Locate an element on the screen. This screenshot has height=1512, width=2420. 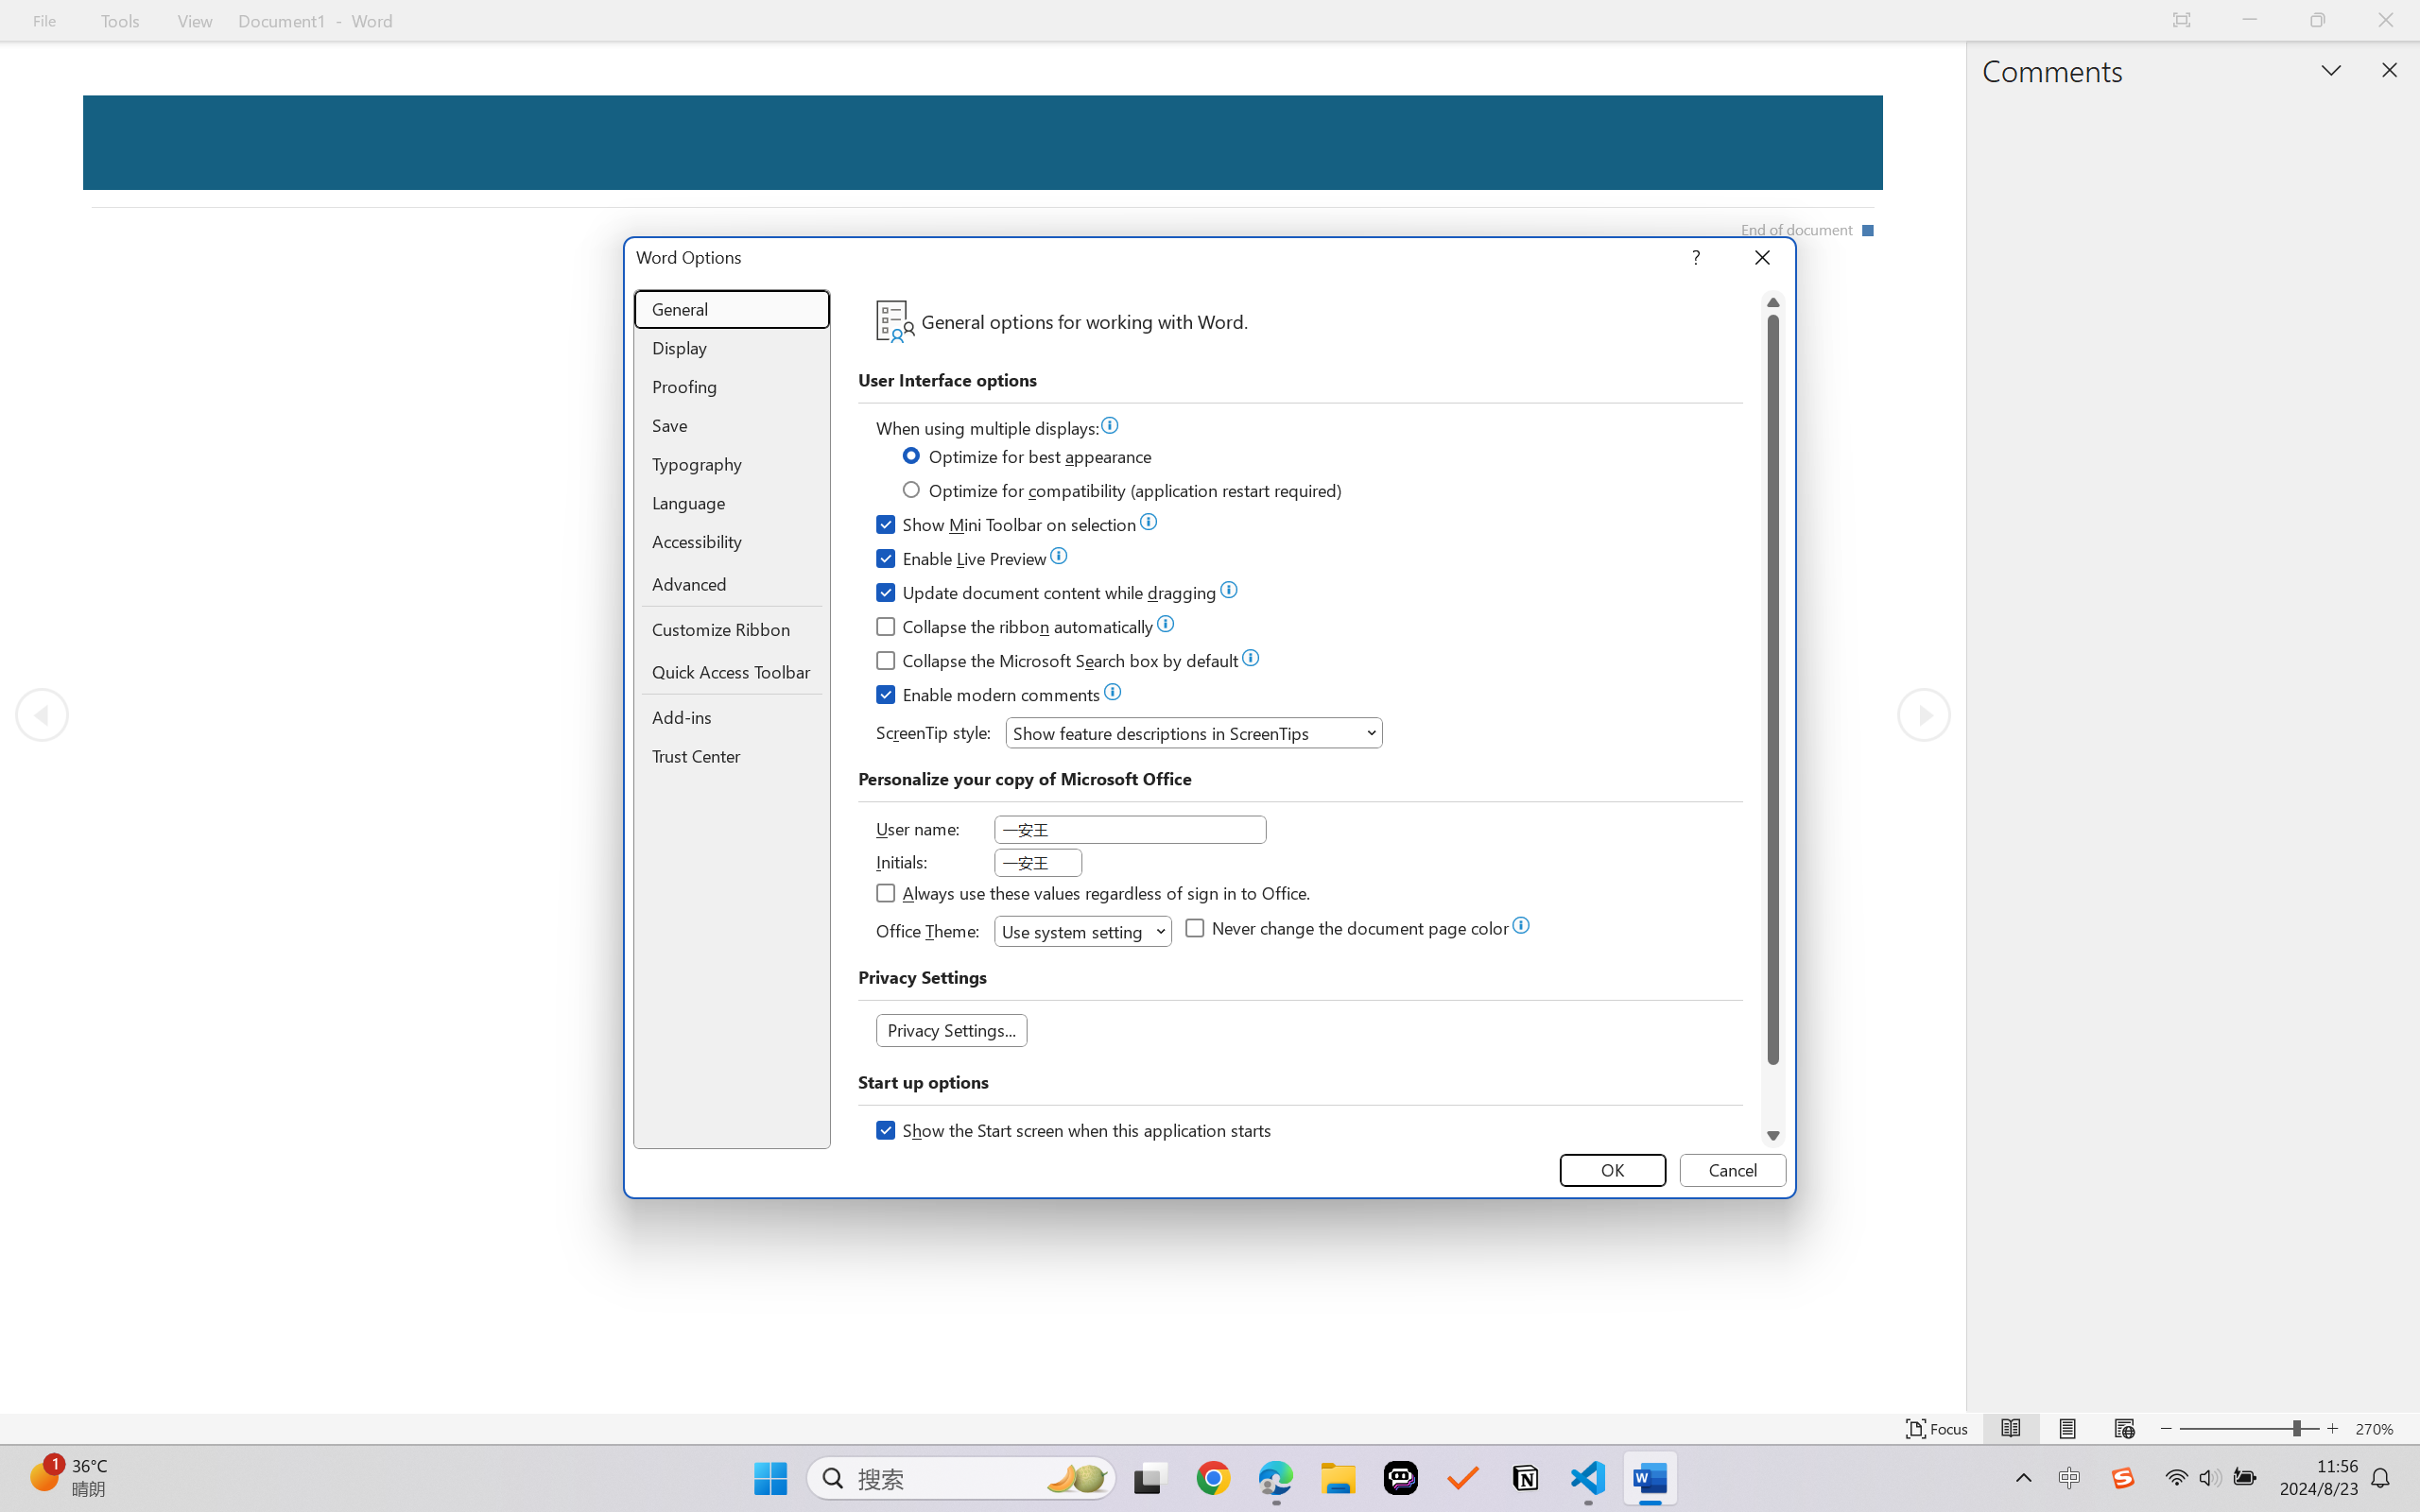
Show the Start screen when this application starts is located at coordinates (1076, 1133).